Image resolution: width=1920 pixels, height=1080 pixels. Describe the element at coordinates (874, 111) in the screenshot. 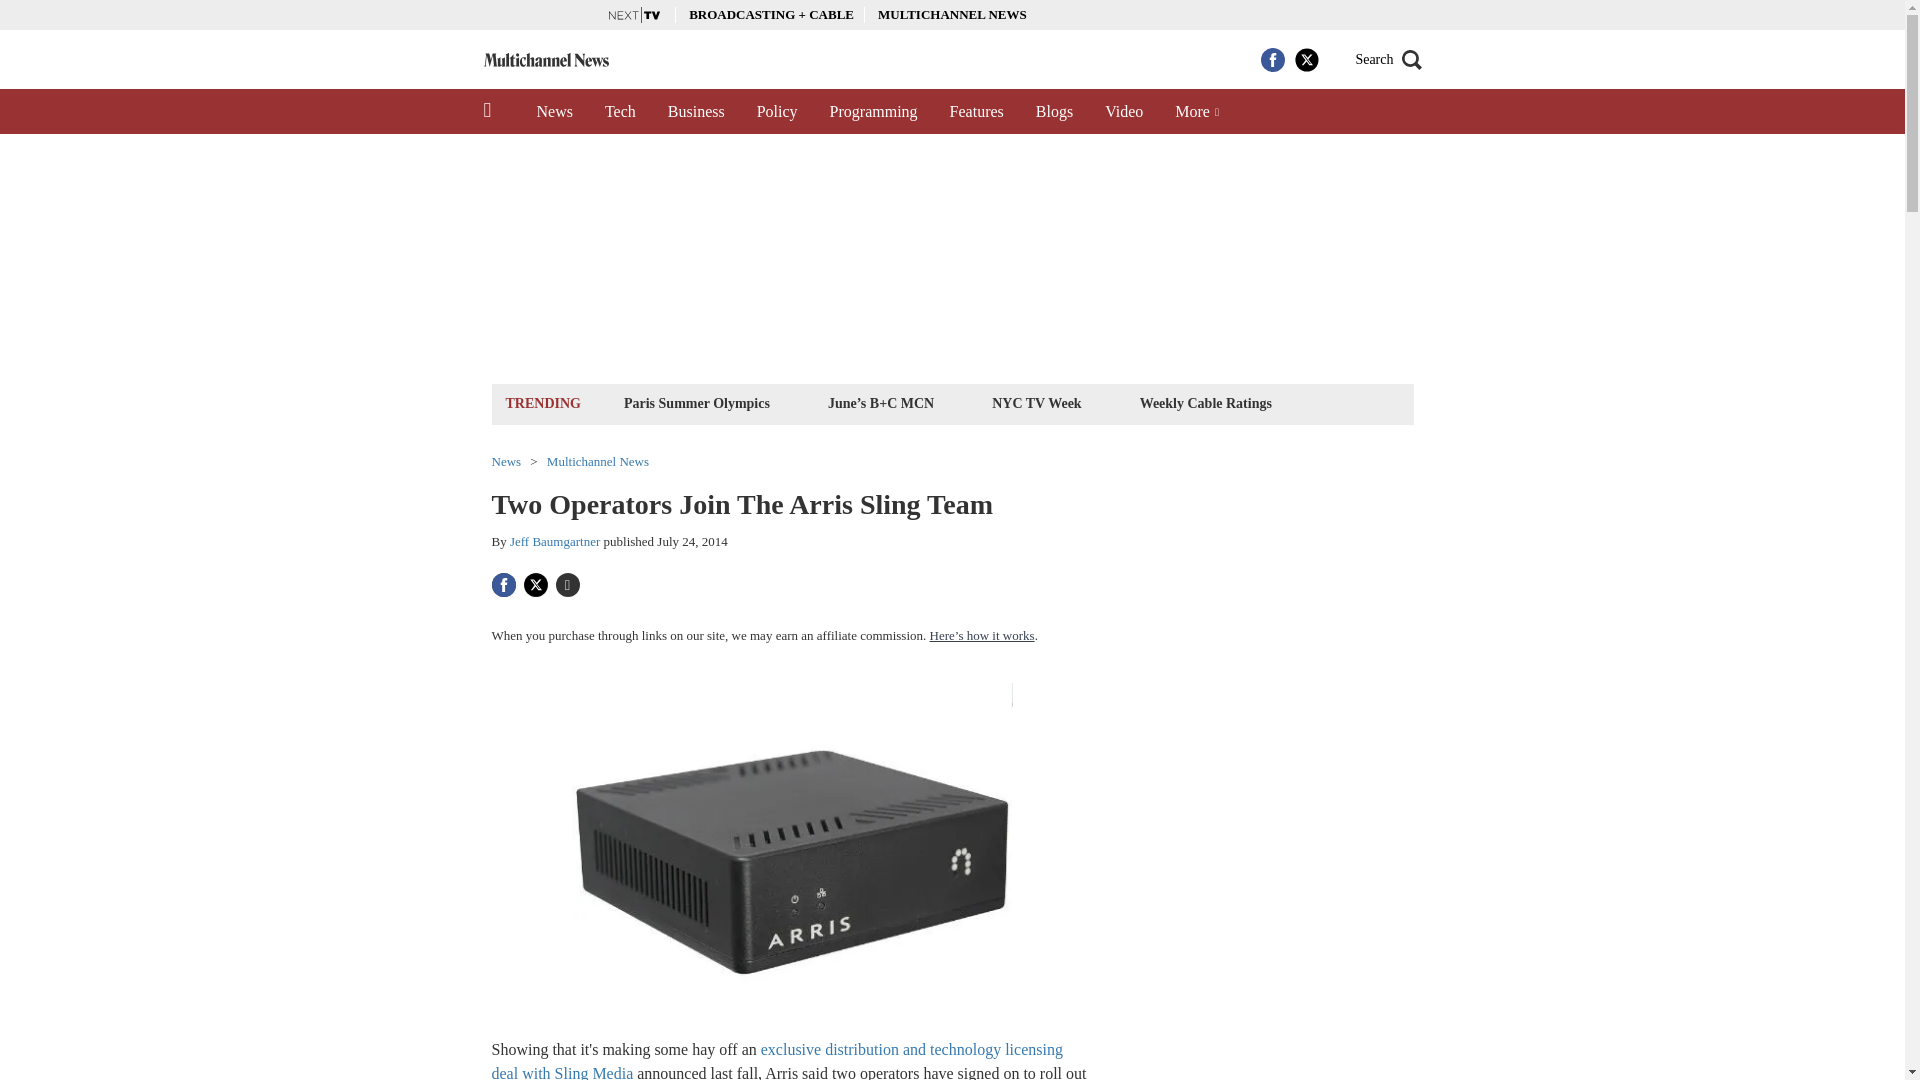

I see `Programming` at that location.